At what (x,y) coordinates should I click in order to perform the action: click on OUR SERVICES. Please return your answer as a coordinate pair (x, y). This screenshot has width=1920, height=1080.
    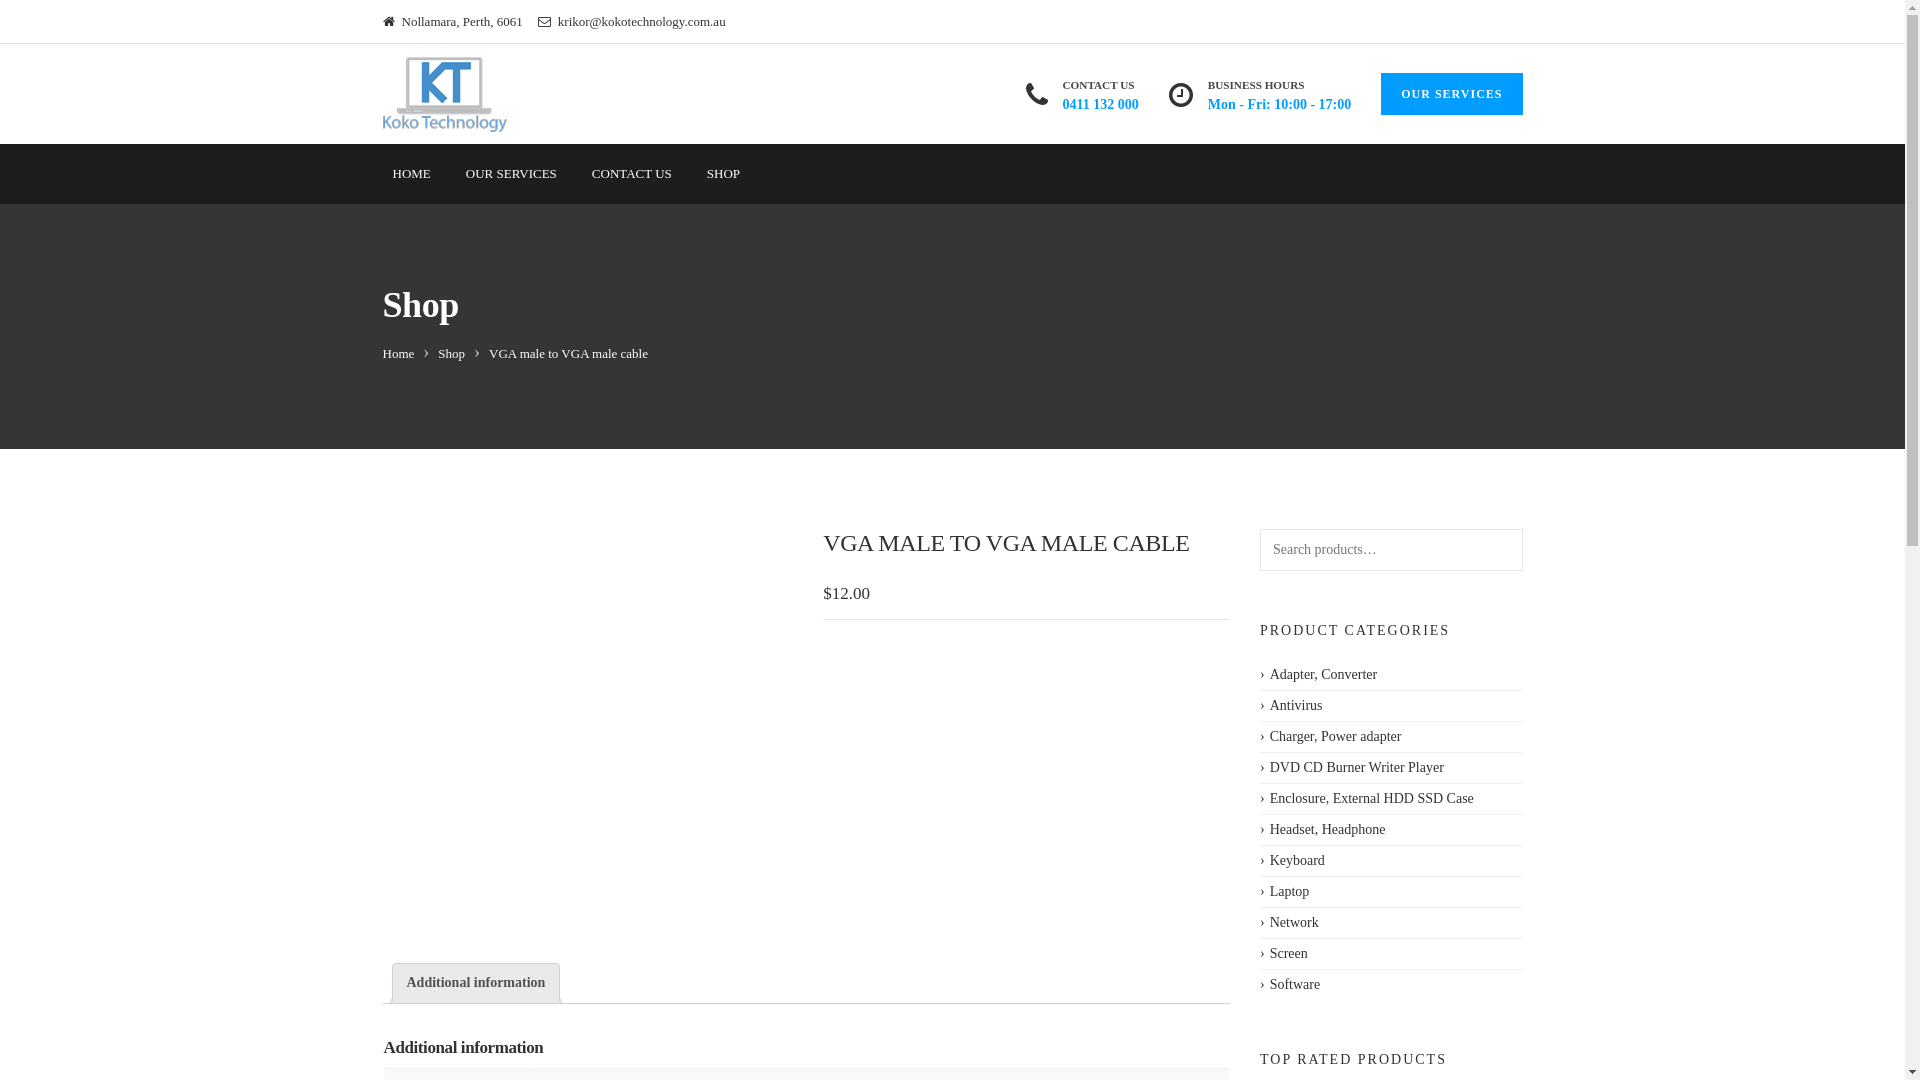
    Looking at the image, I should click on (1452, 94).